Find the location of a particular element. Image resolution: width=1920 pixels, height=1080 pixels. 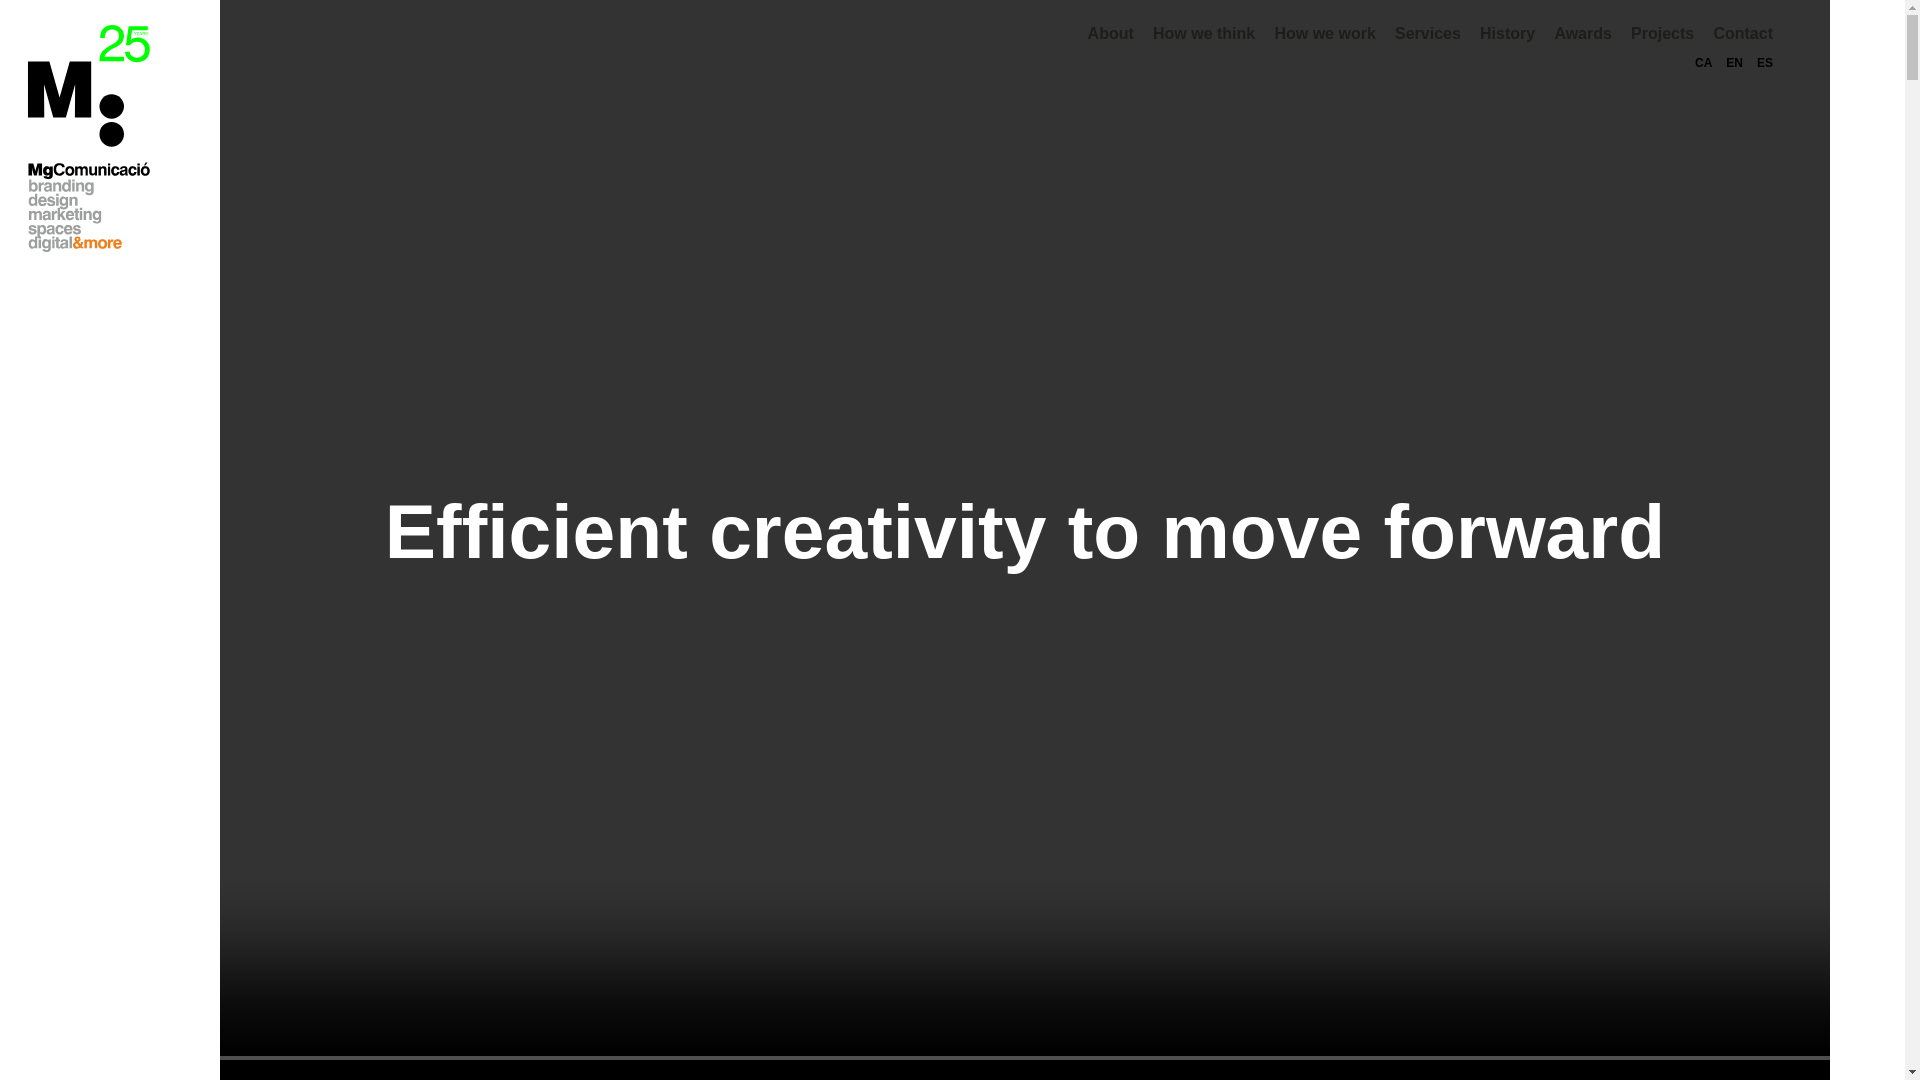

ES is located at coordinates (1764, 63).